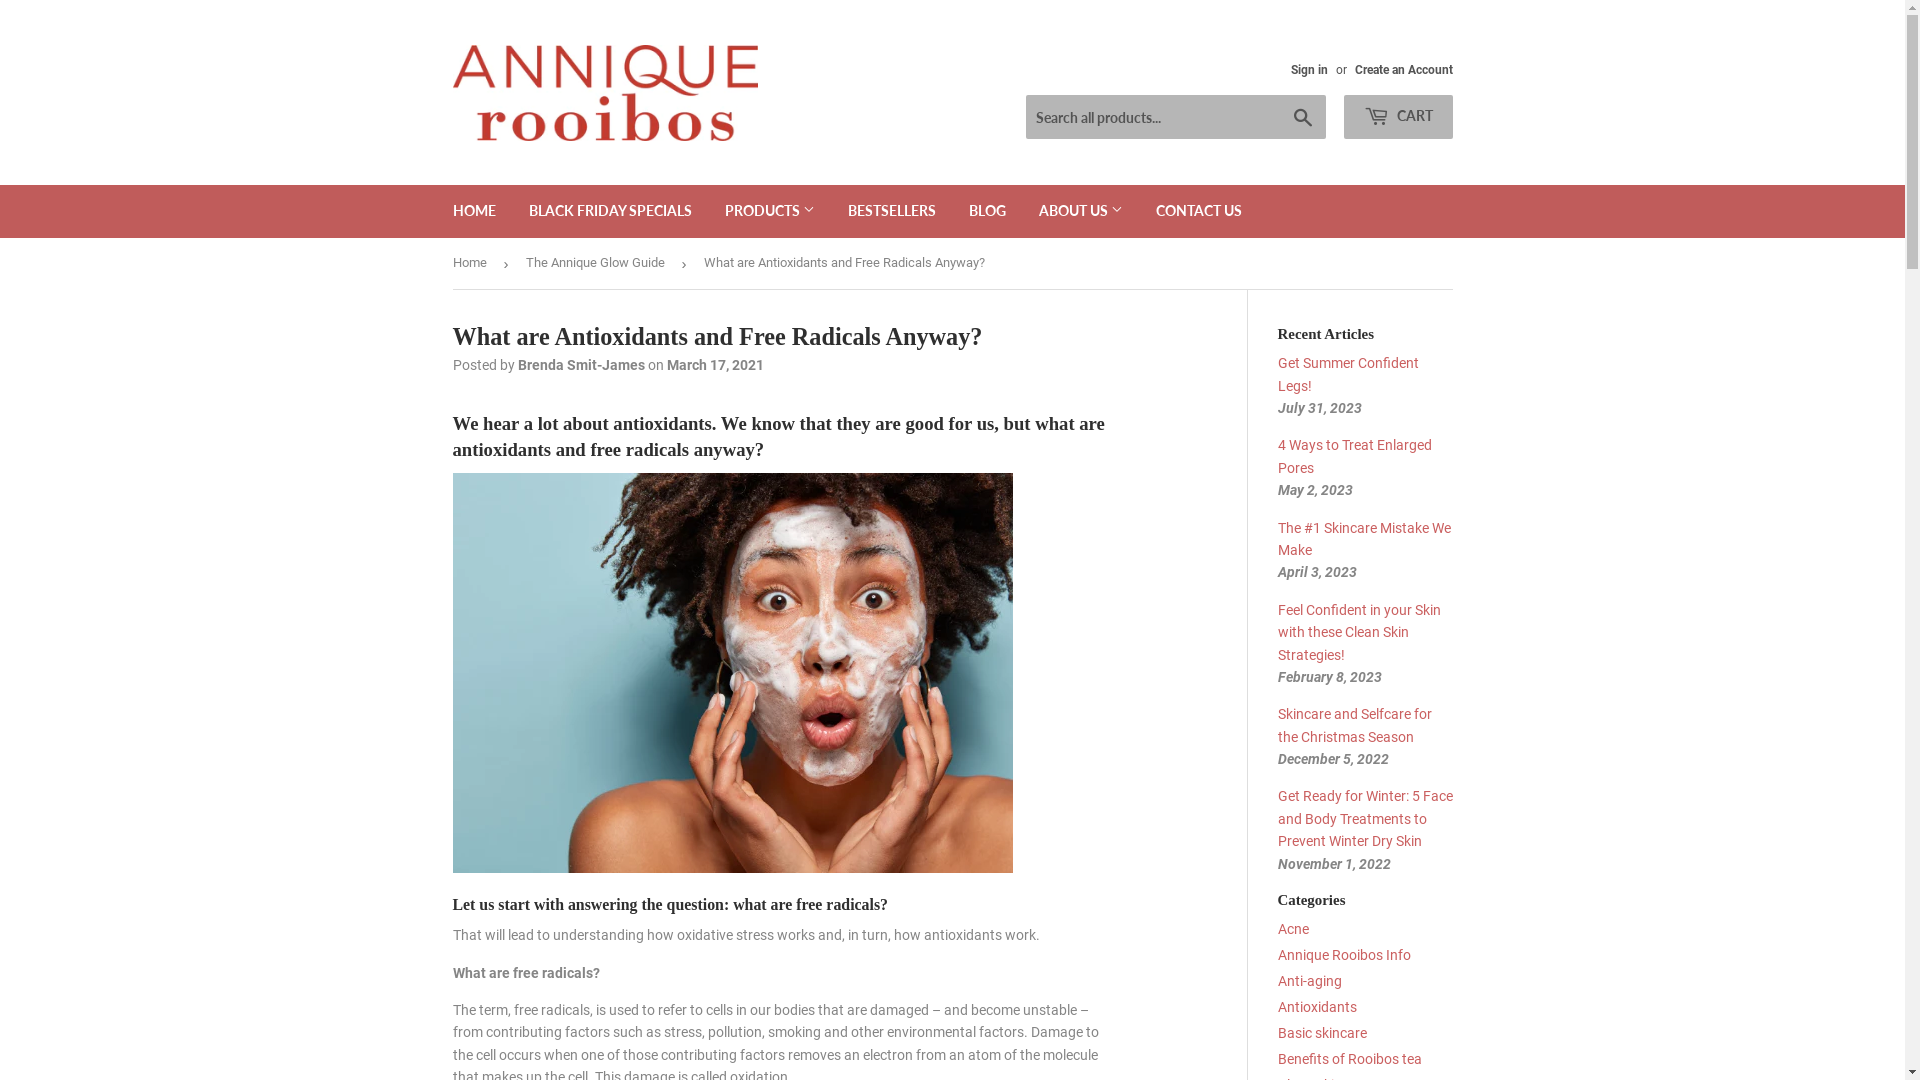 The height and width of the screenshot is (1080, 1920). Describe the element at coordinates (610, 211) in the screenshot. I see `BLACK FRIDAY SPECIALS` at that location.